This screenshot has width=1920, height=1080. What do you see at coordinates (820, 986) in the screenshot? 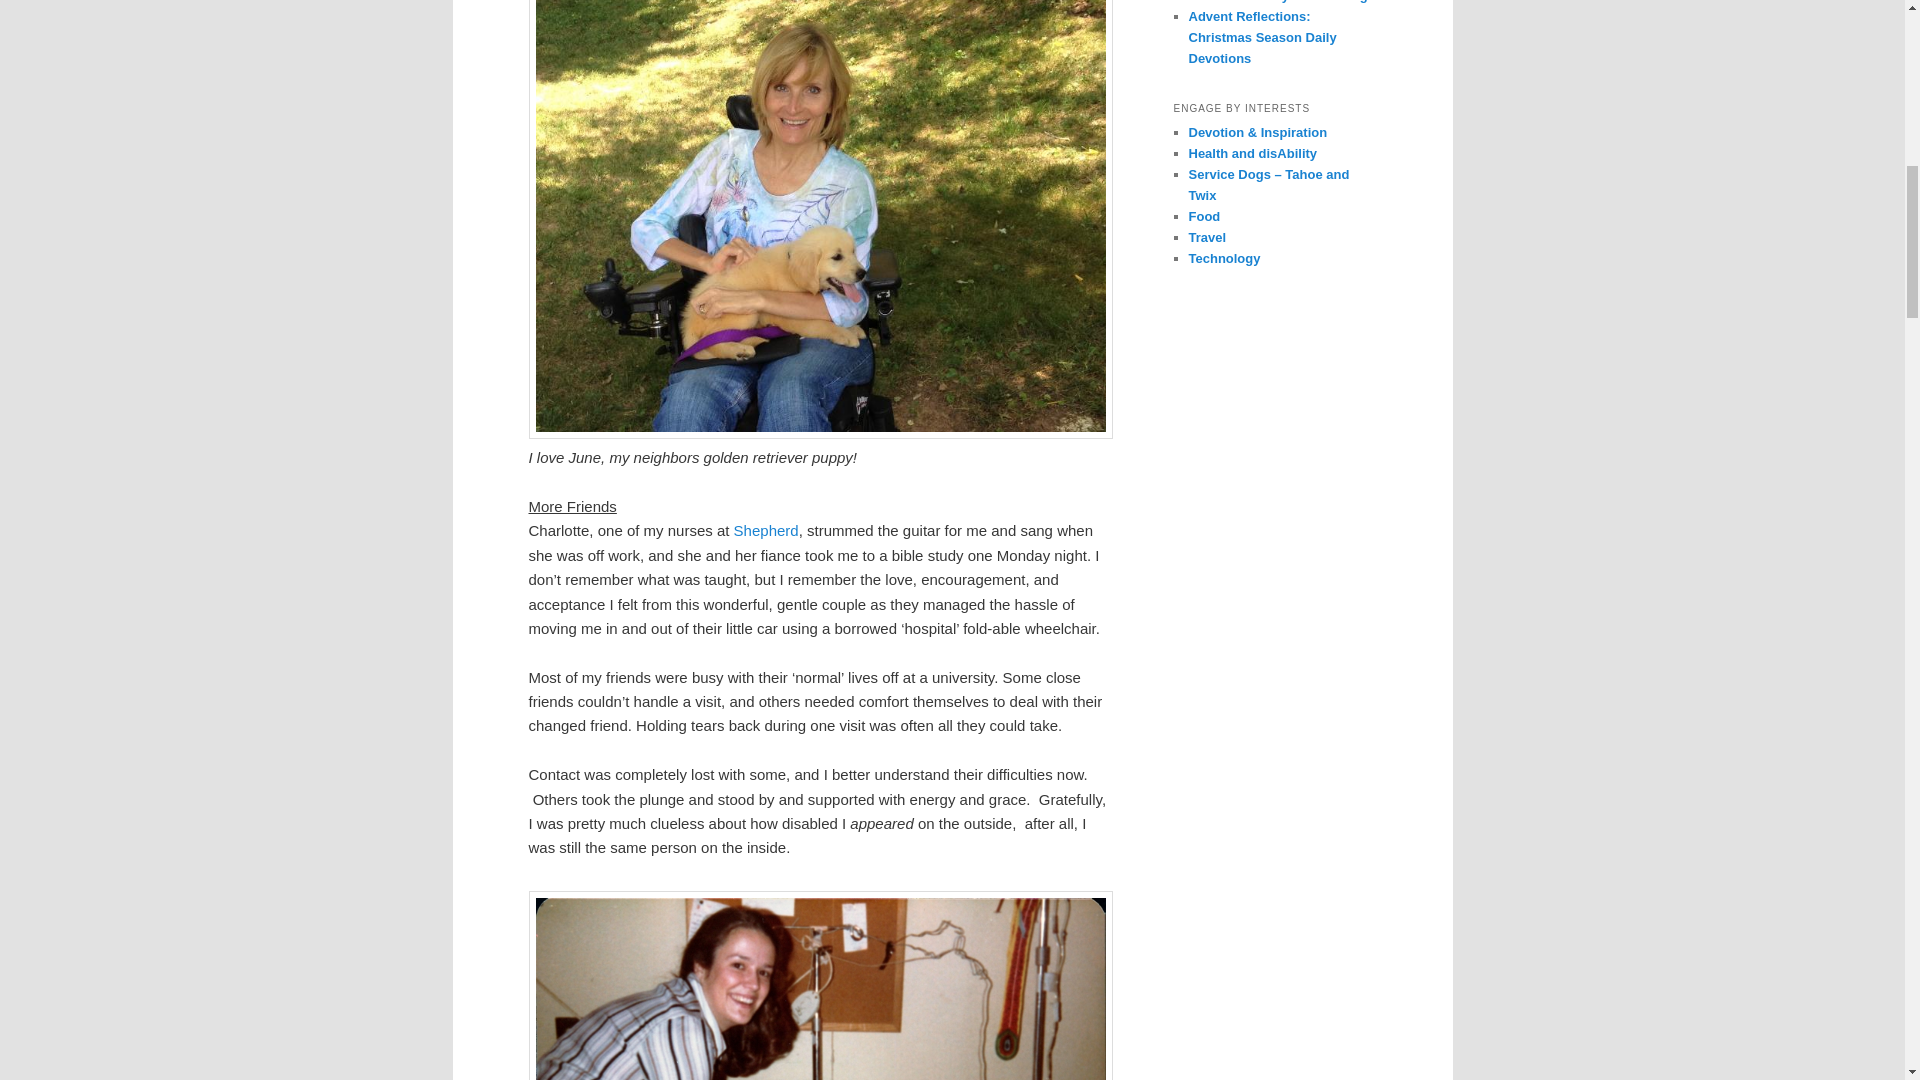
I see `mel visits me at shepherd` at bounding box center [820, 986].